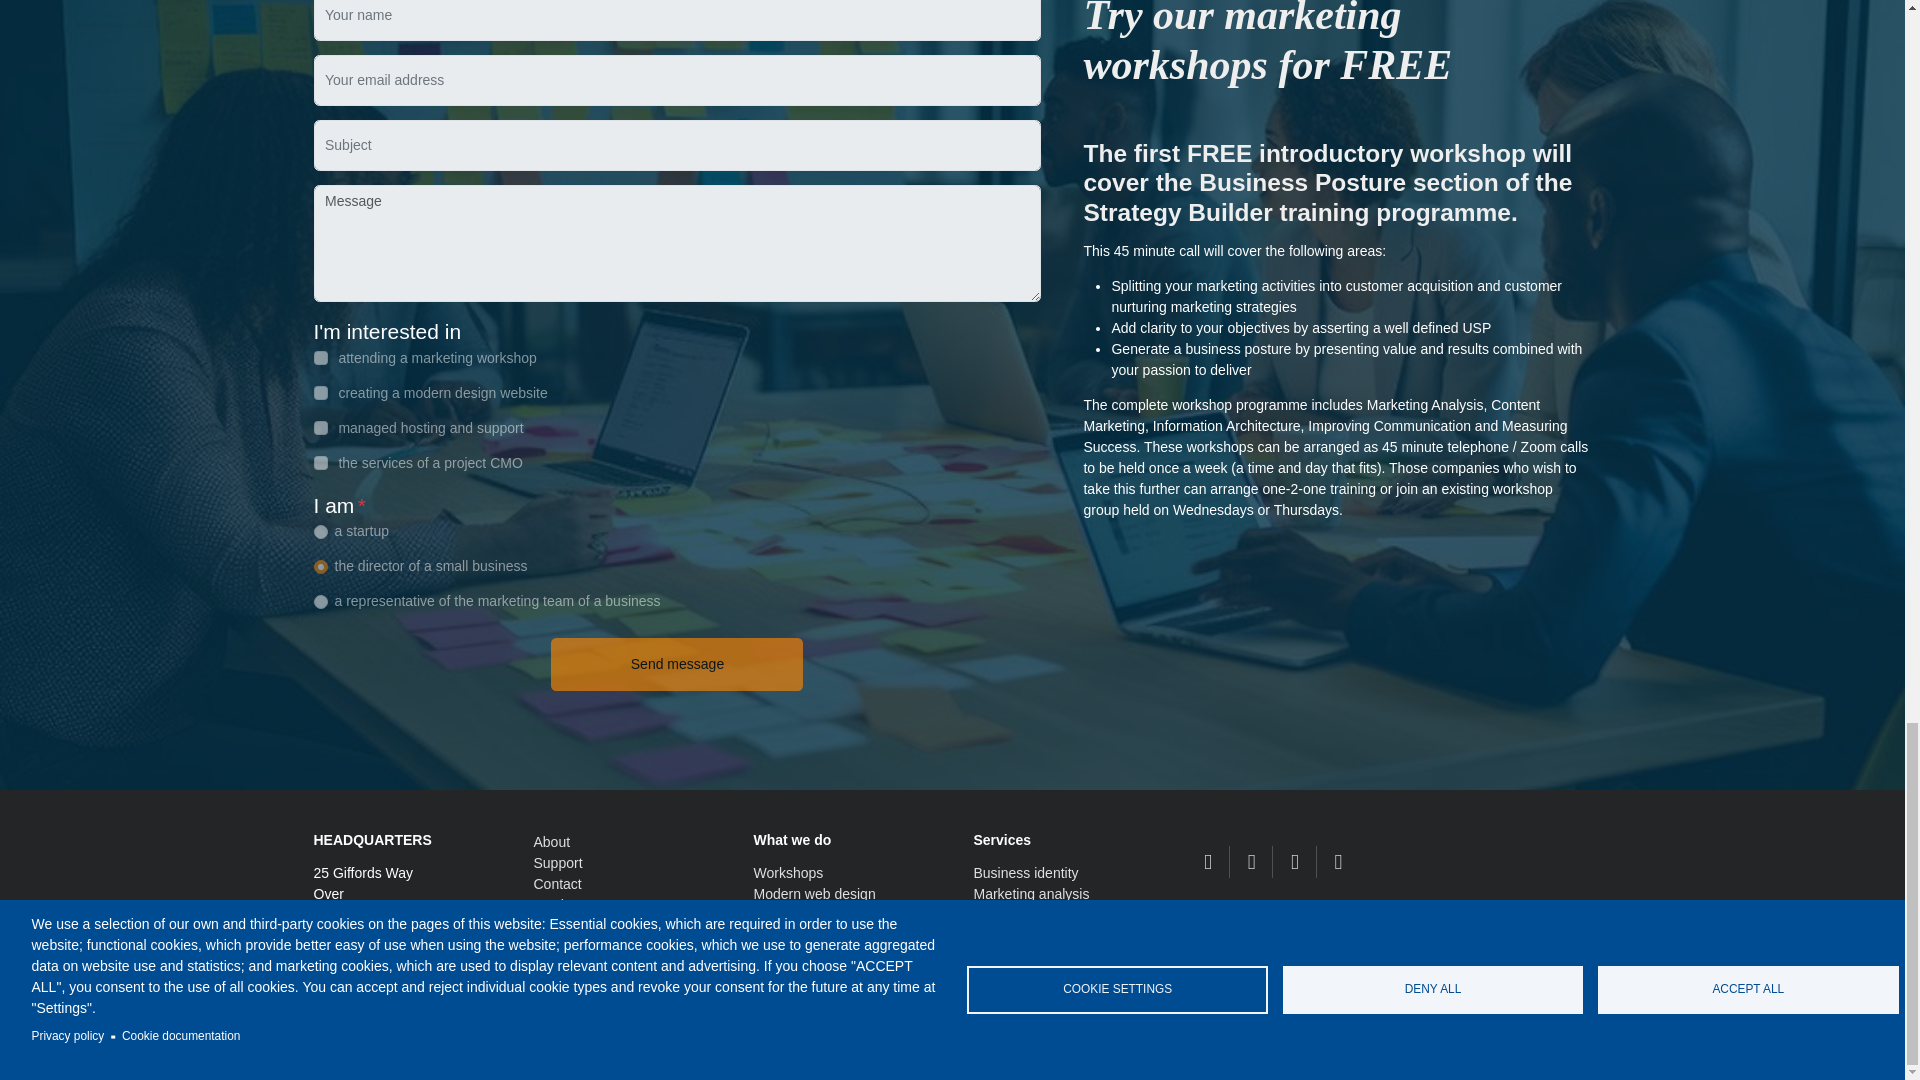  Describe the element at coordinates (676, 664) in the screenshot. I see `Send message` at that location.